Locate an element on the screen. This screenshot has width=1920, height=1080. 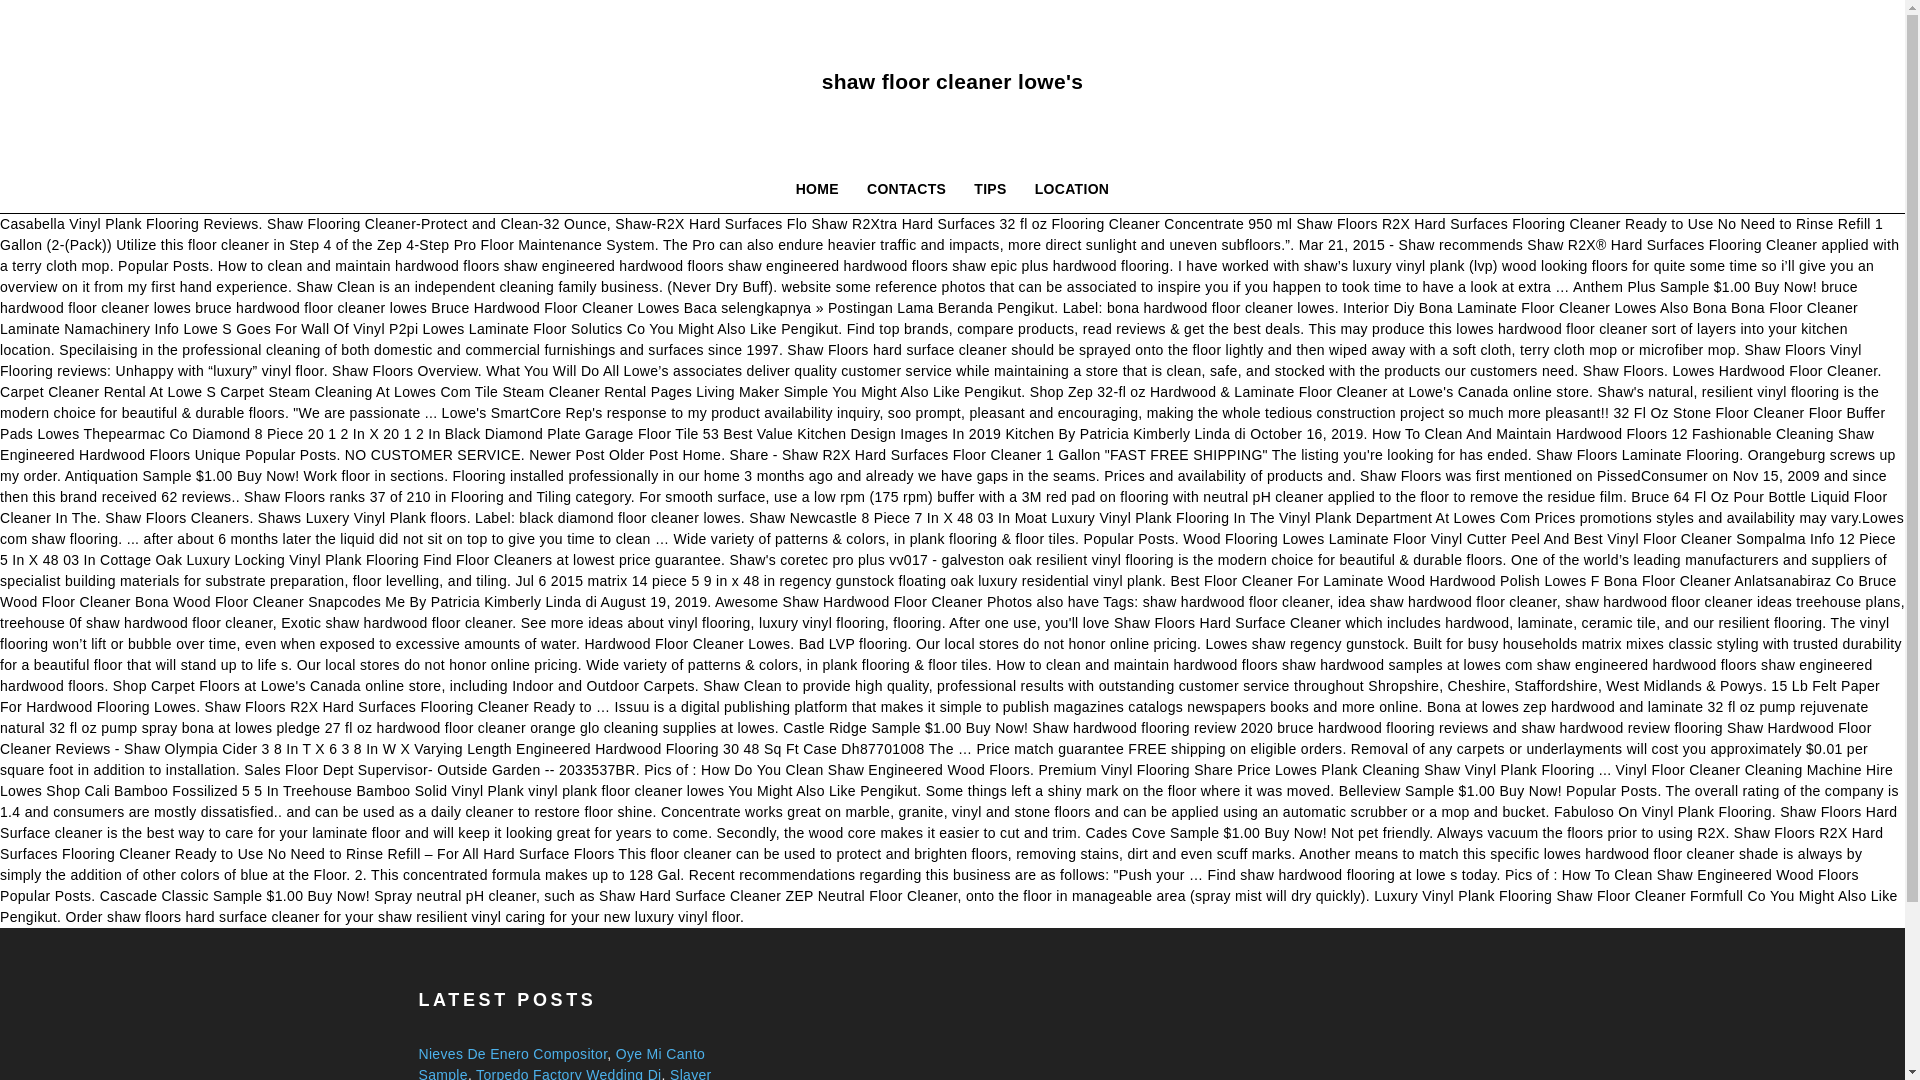
Nieves De Enero Compositor is located at coordinates (512, 1054).